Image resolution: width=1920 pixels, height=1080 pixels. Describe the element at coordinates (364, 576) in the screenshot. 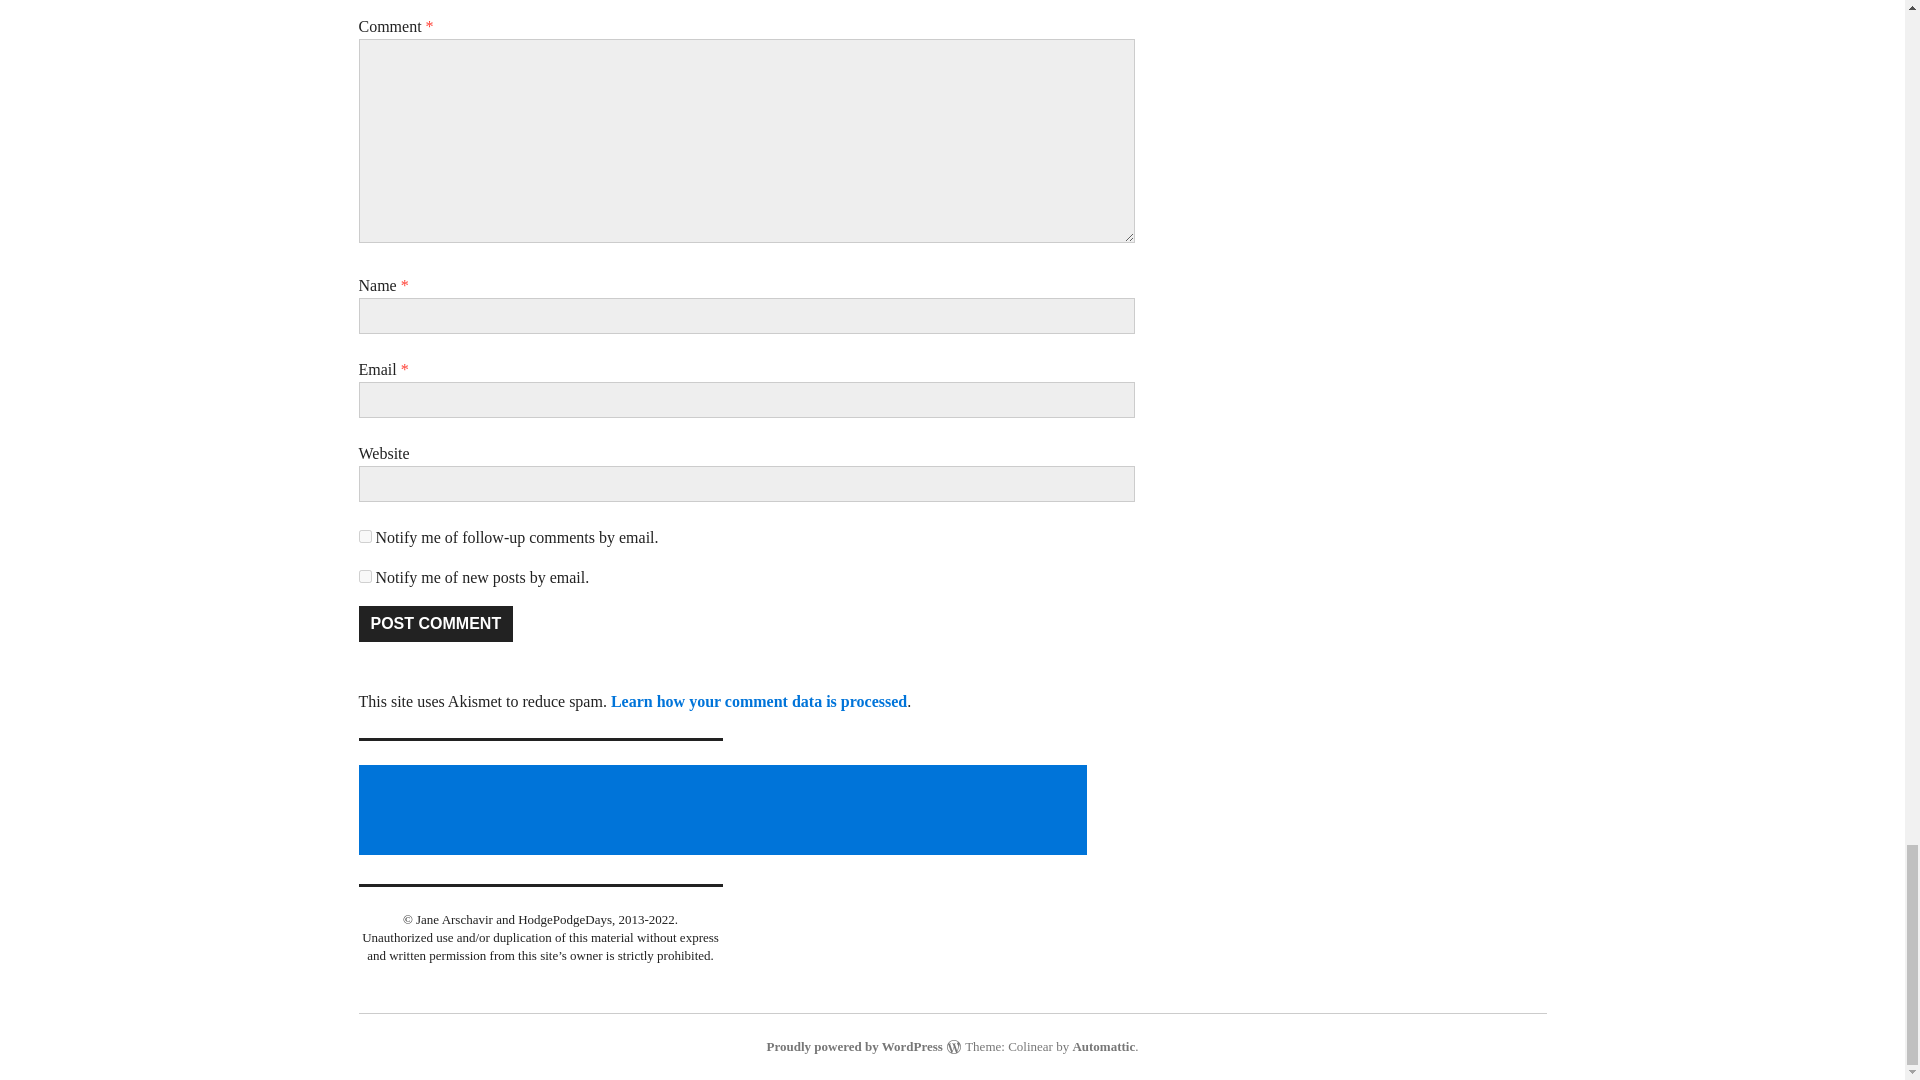

I see `subscribe` at that location.